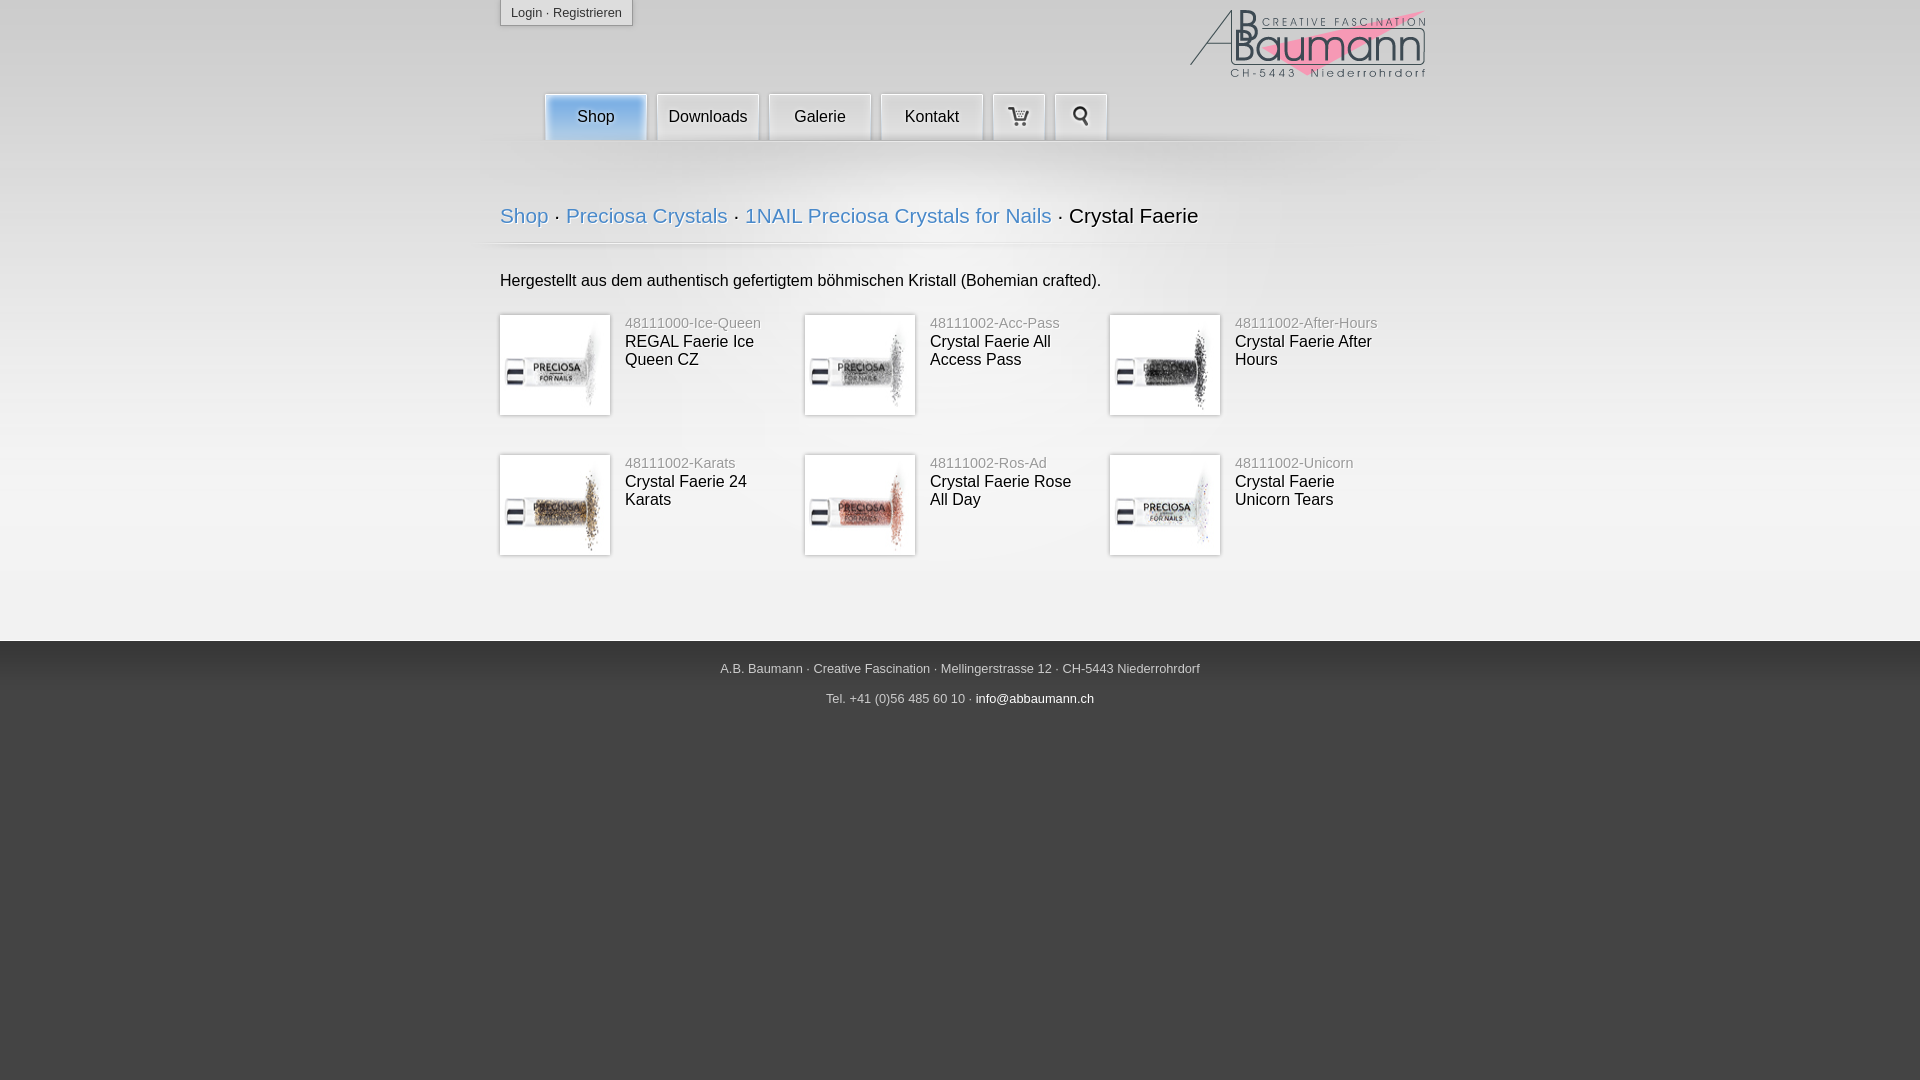  I want to click on Downloads, so click(708, 115).